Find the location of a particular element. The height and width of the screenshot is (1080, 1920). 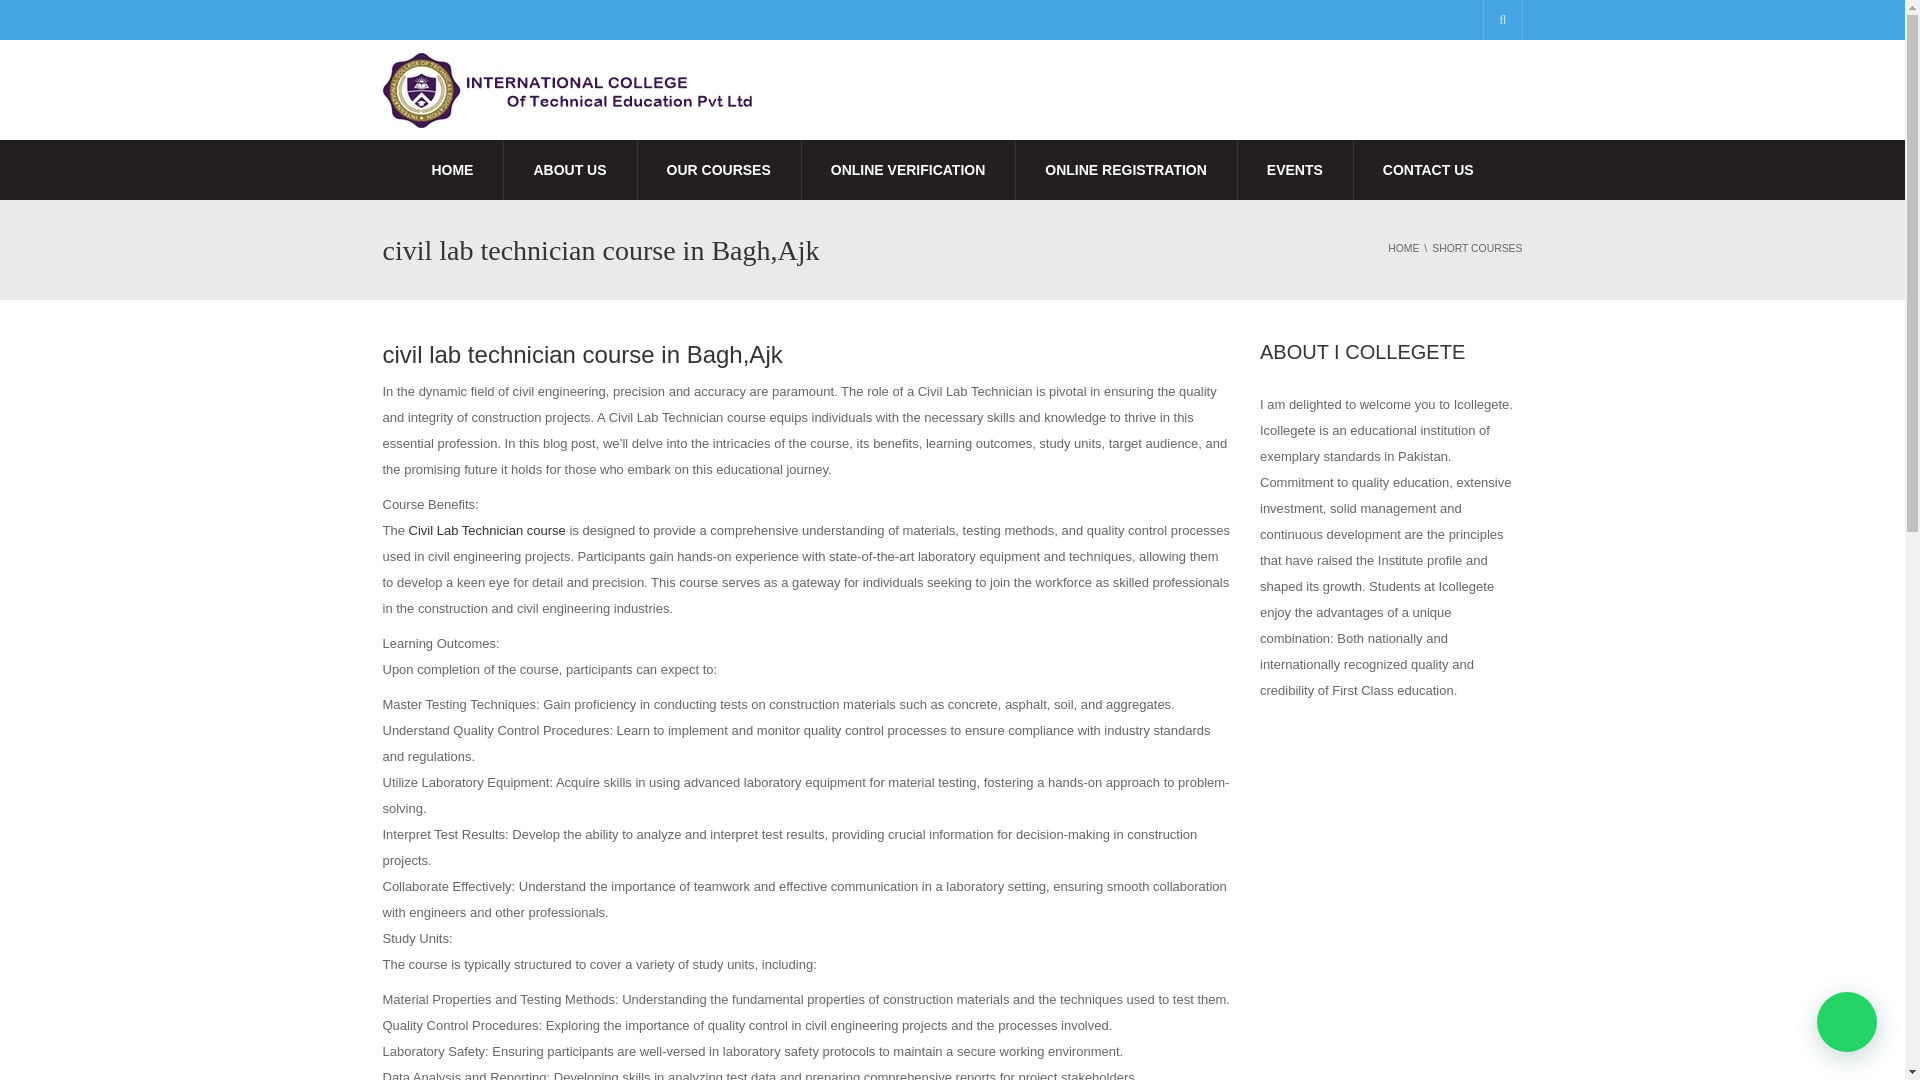

Civil Lab Technician course is located at coordinates (486, 530).